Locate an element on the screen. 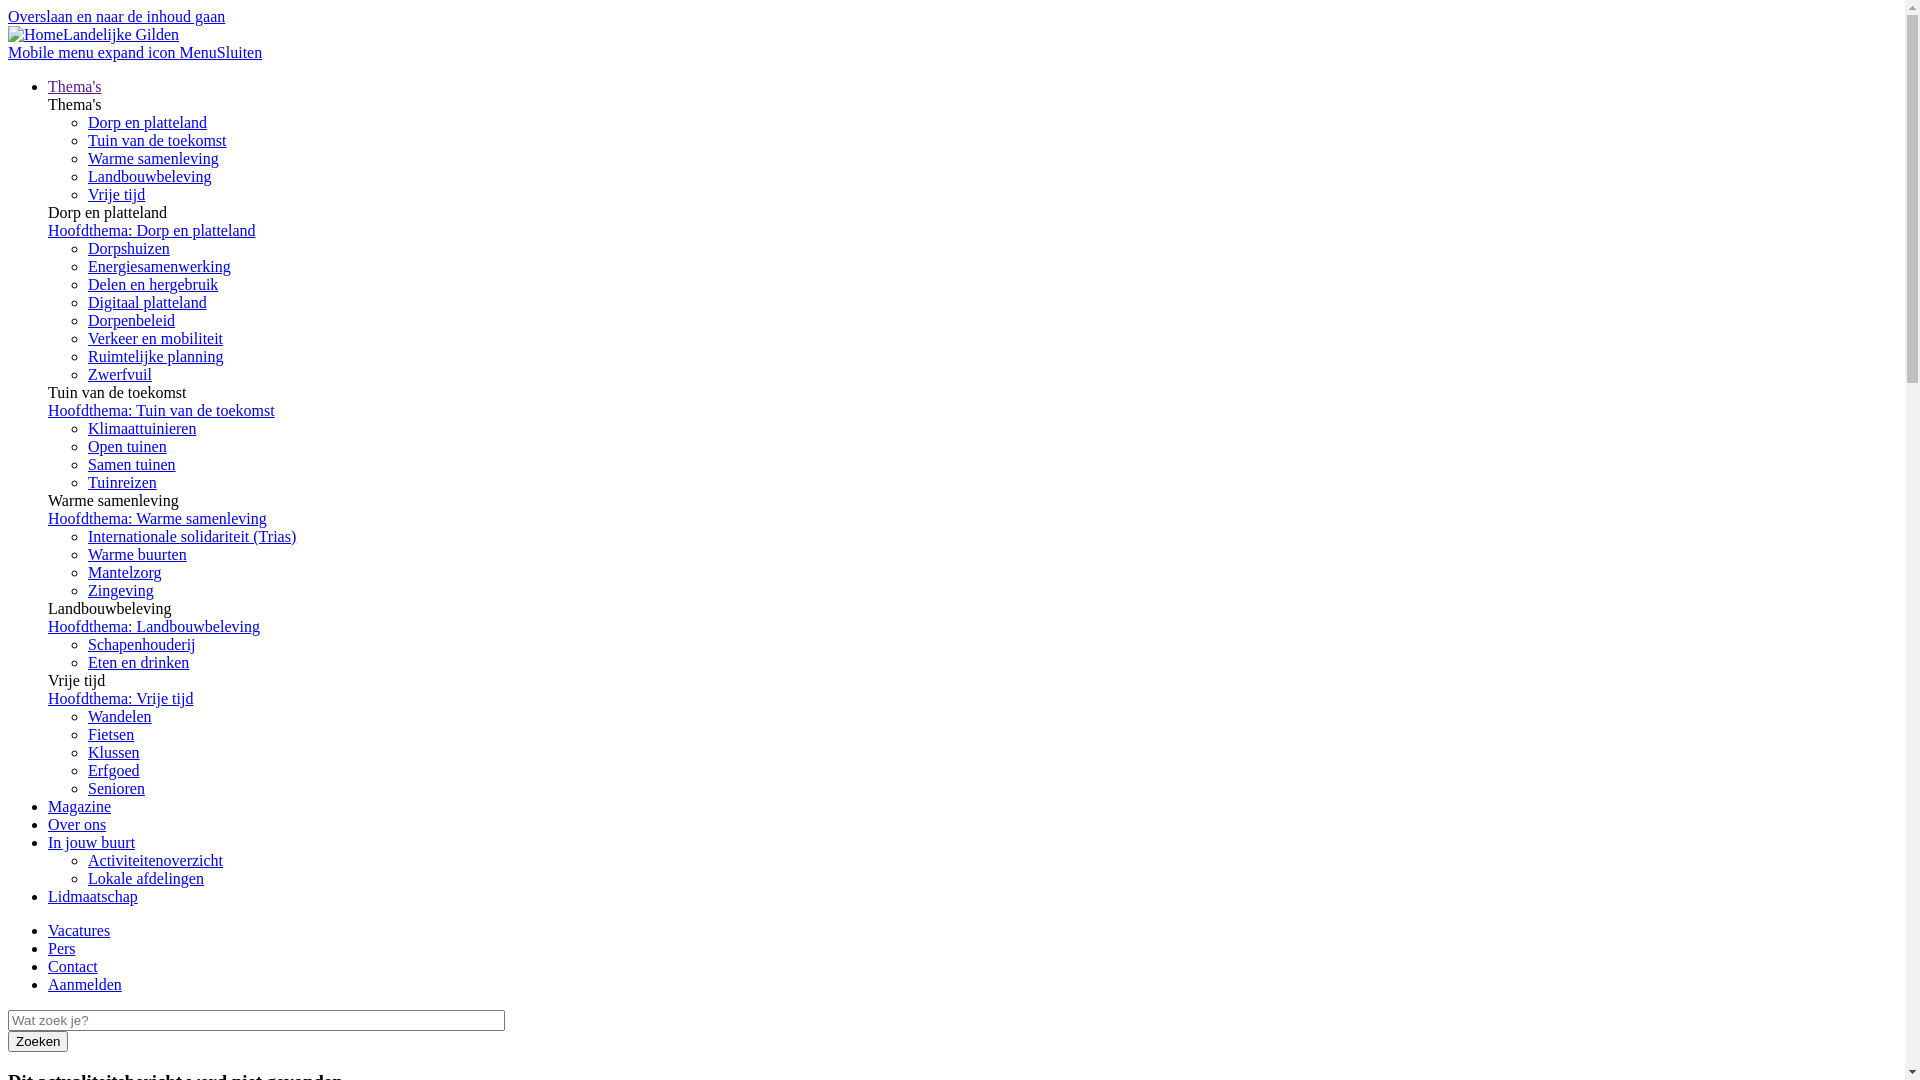  Thema's is located at coordinates (75, 86).